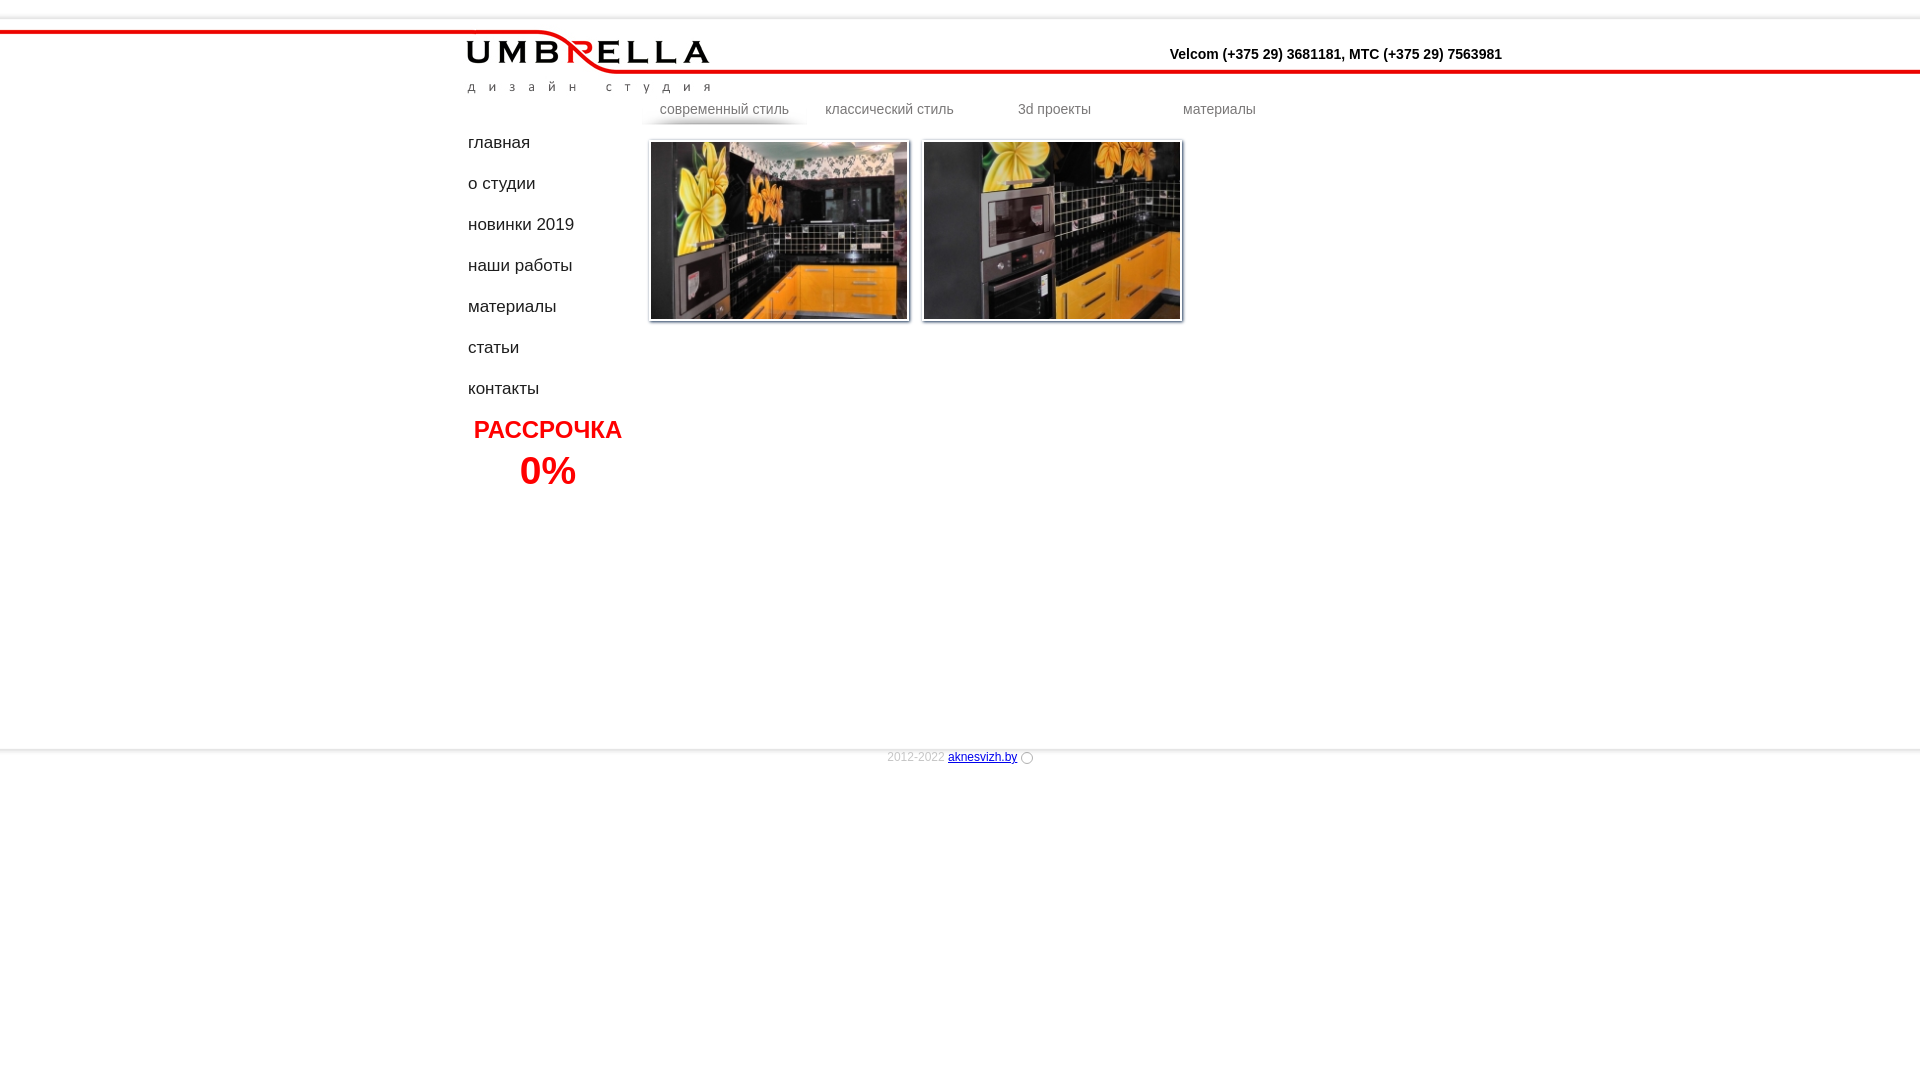 Image resolution: width=1920 pixels, height=1080 pixels. Describe the element at coordinates (778, 317) in the screenshot. I see ` ` at that location.